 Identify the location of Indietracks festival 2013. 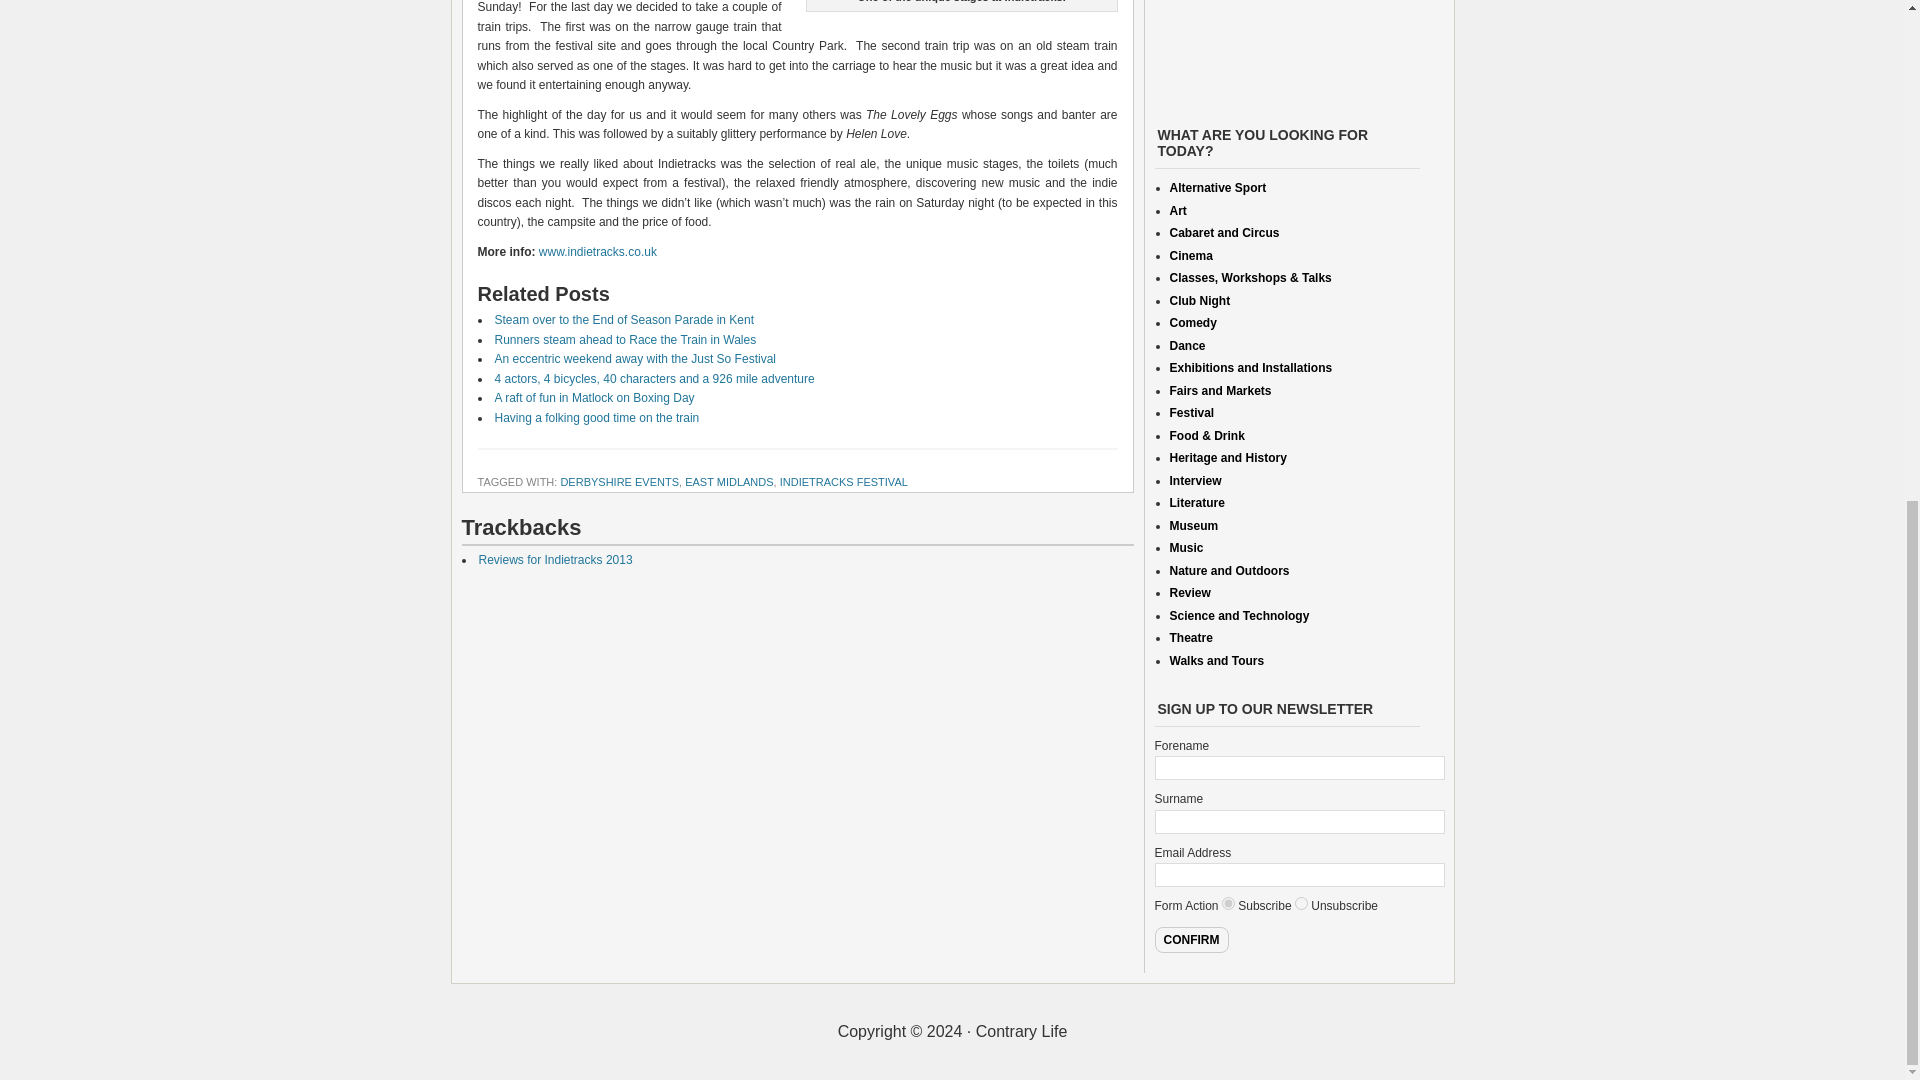
(598, 252).